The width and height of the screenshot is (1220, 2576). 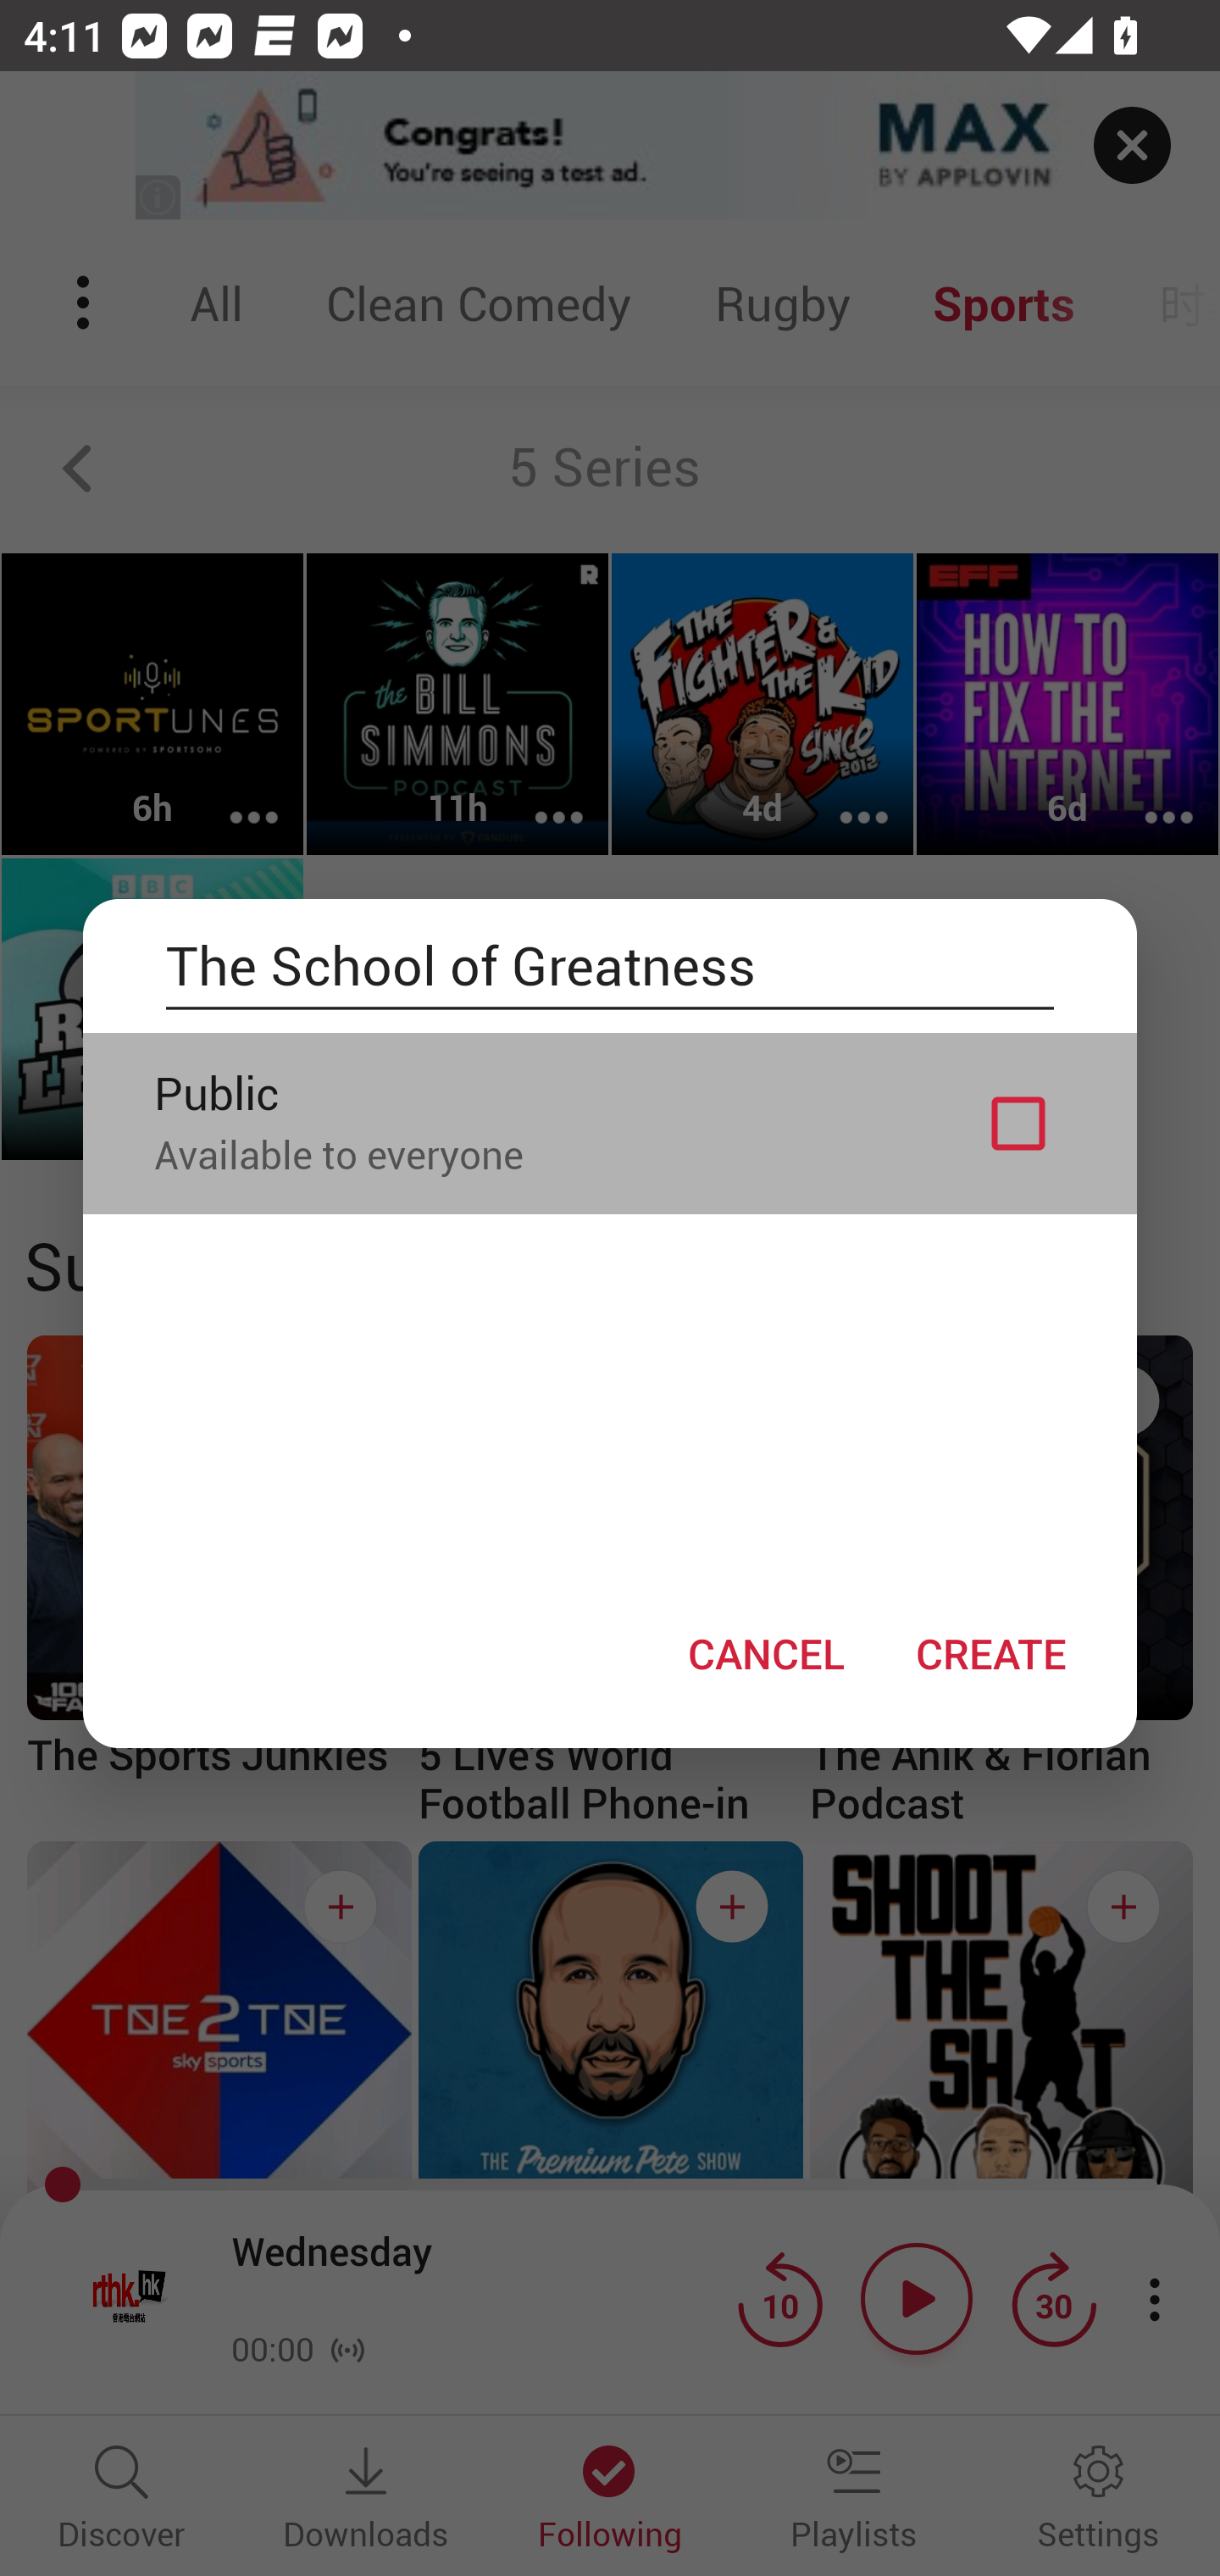 I want to click on CREATE, so click(x=990, y=1652).